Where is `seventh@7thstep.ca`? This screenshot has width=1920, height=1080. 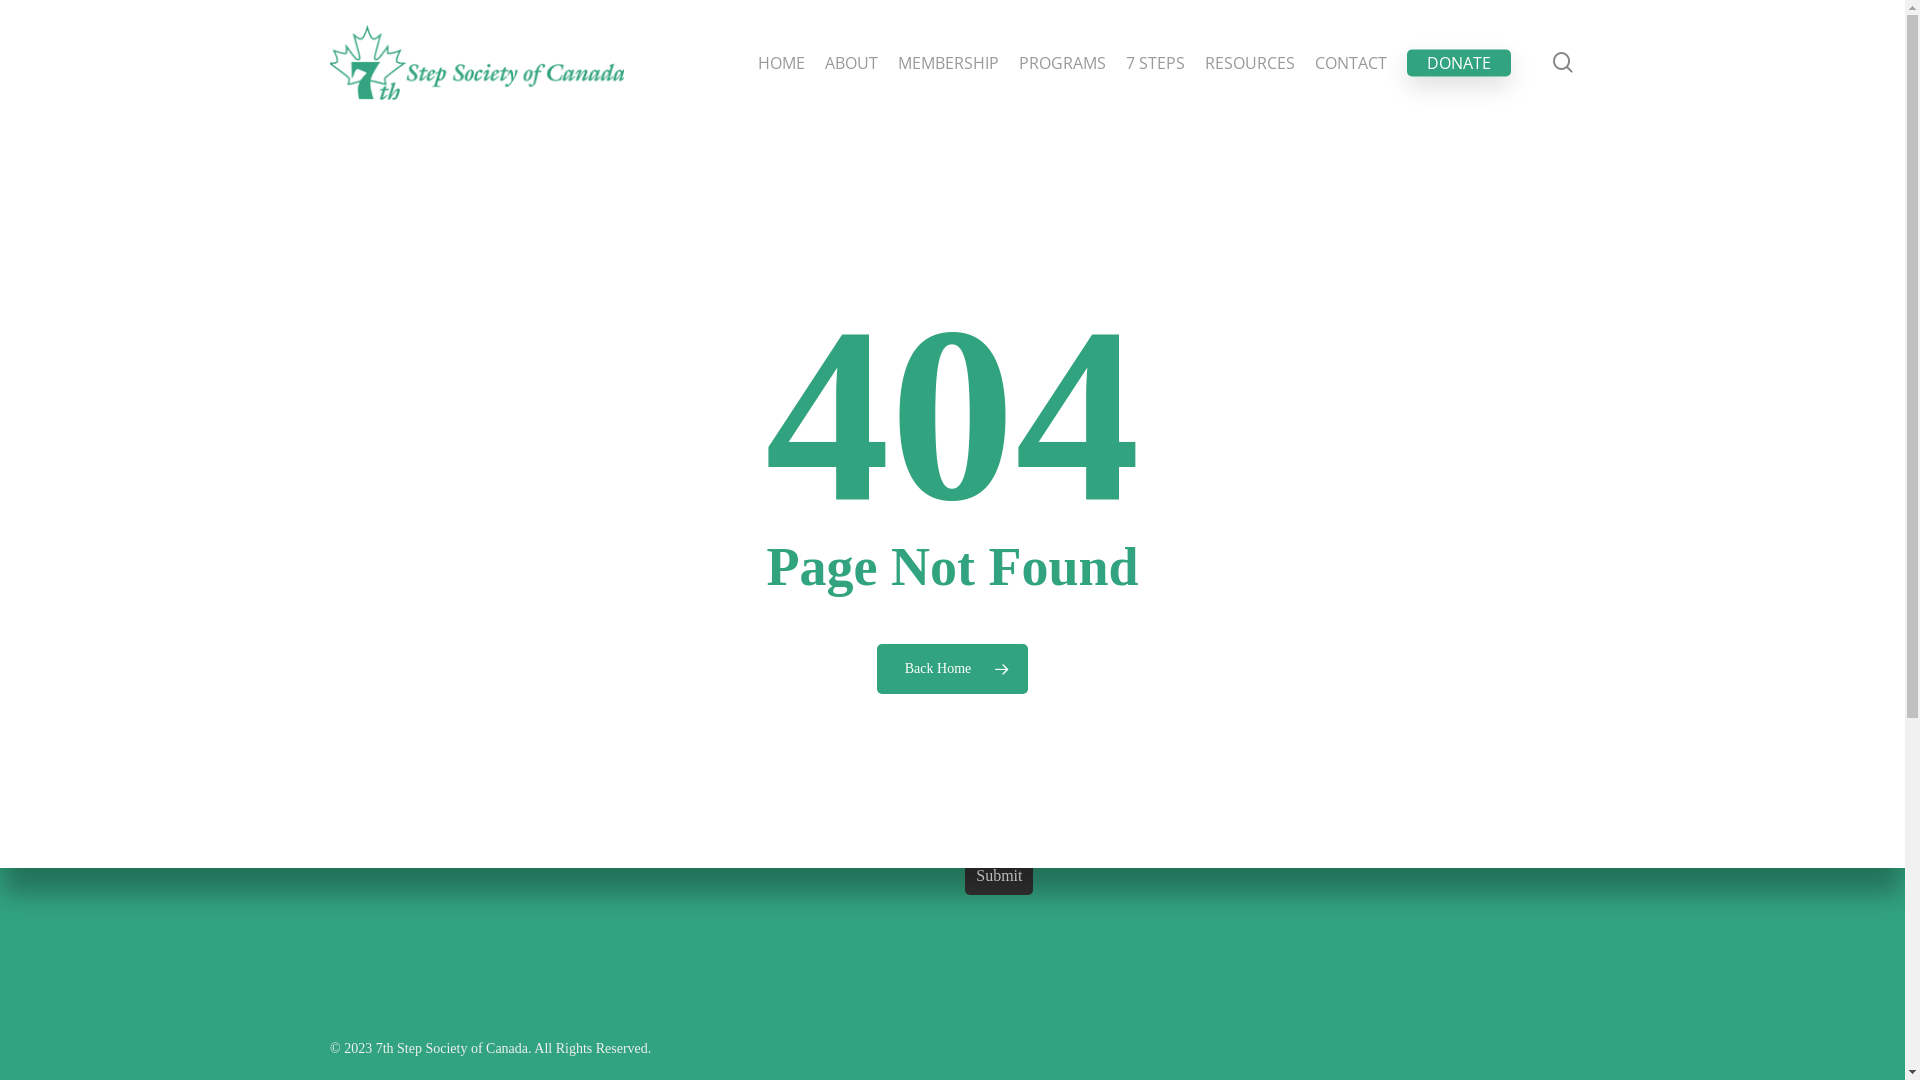 seventh@7thstep.ca is located at coordinates (440, 709).